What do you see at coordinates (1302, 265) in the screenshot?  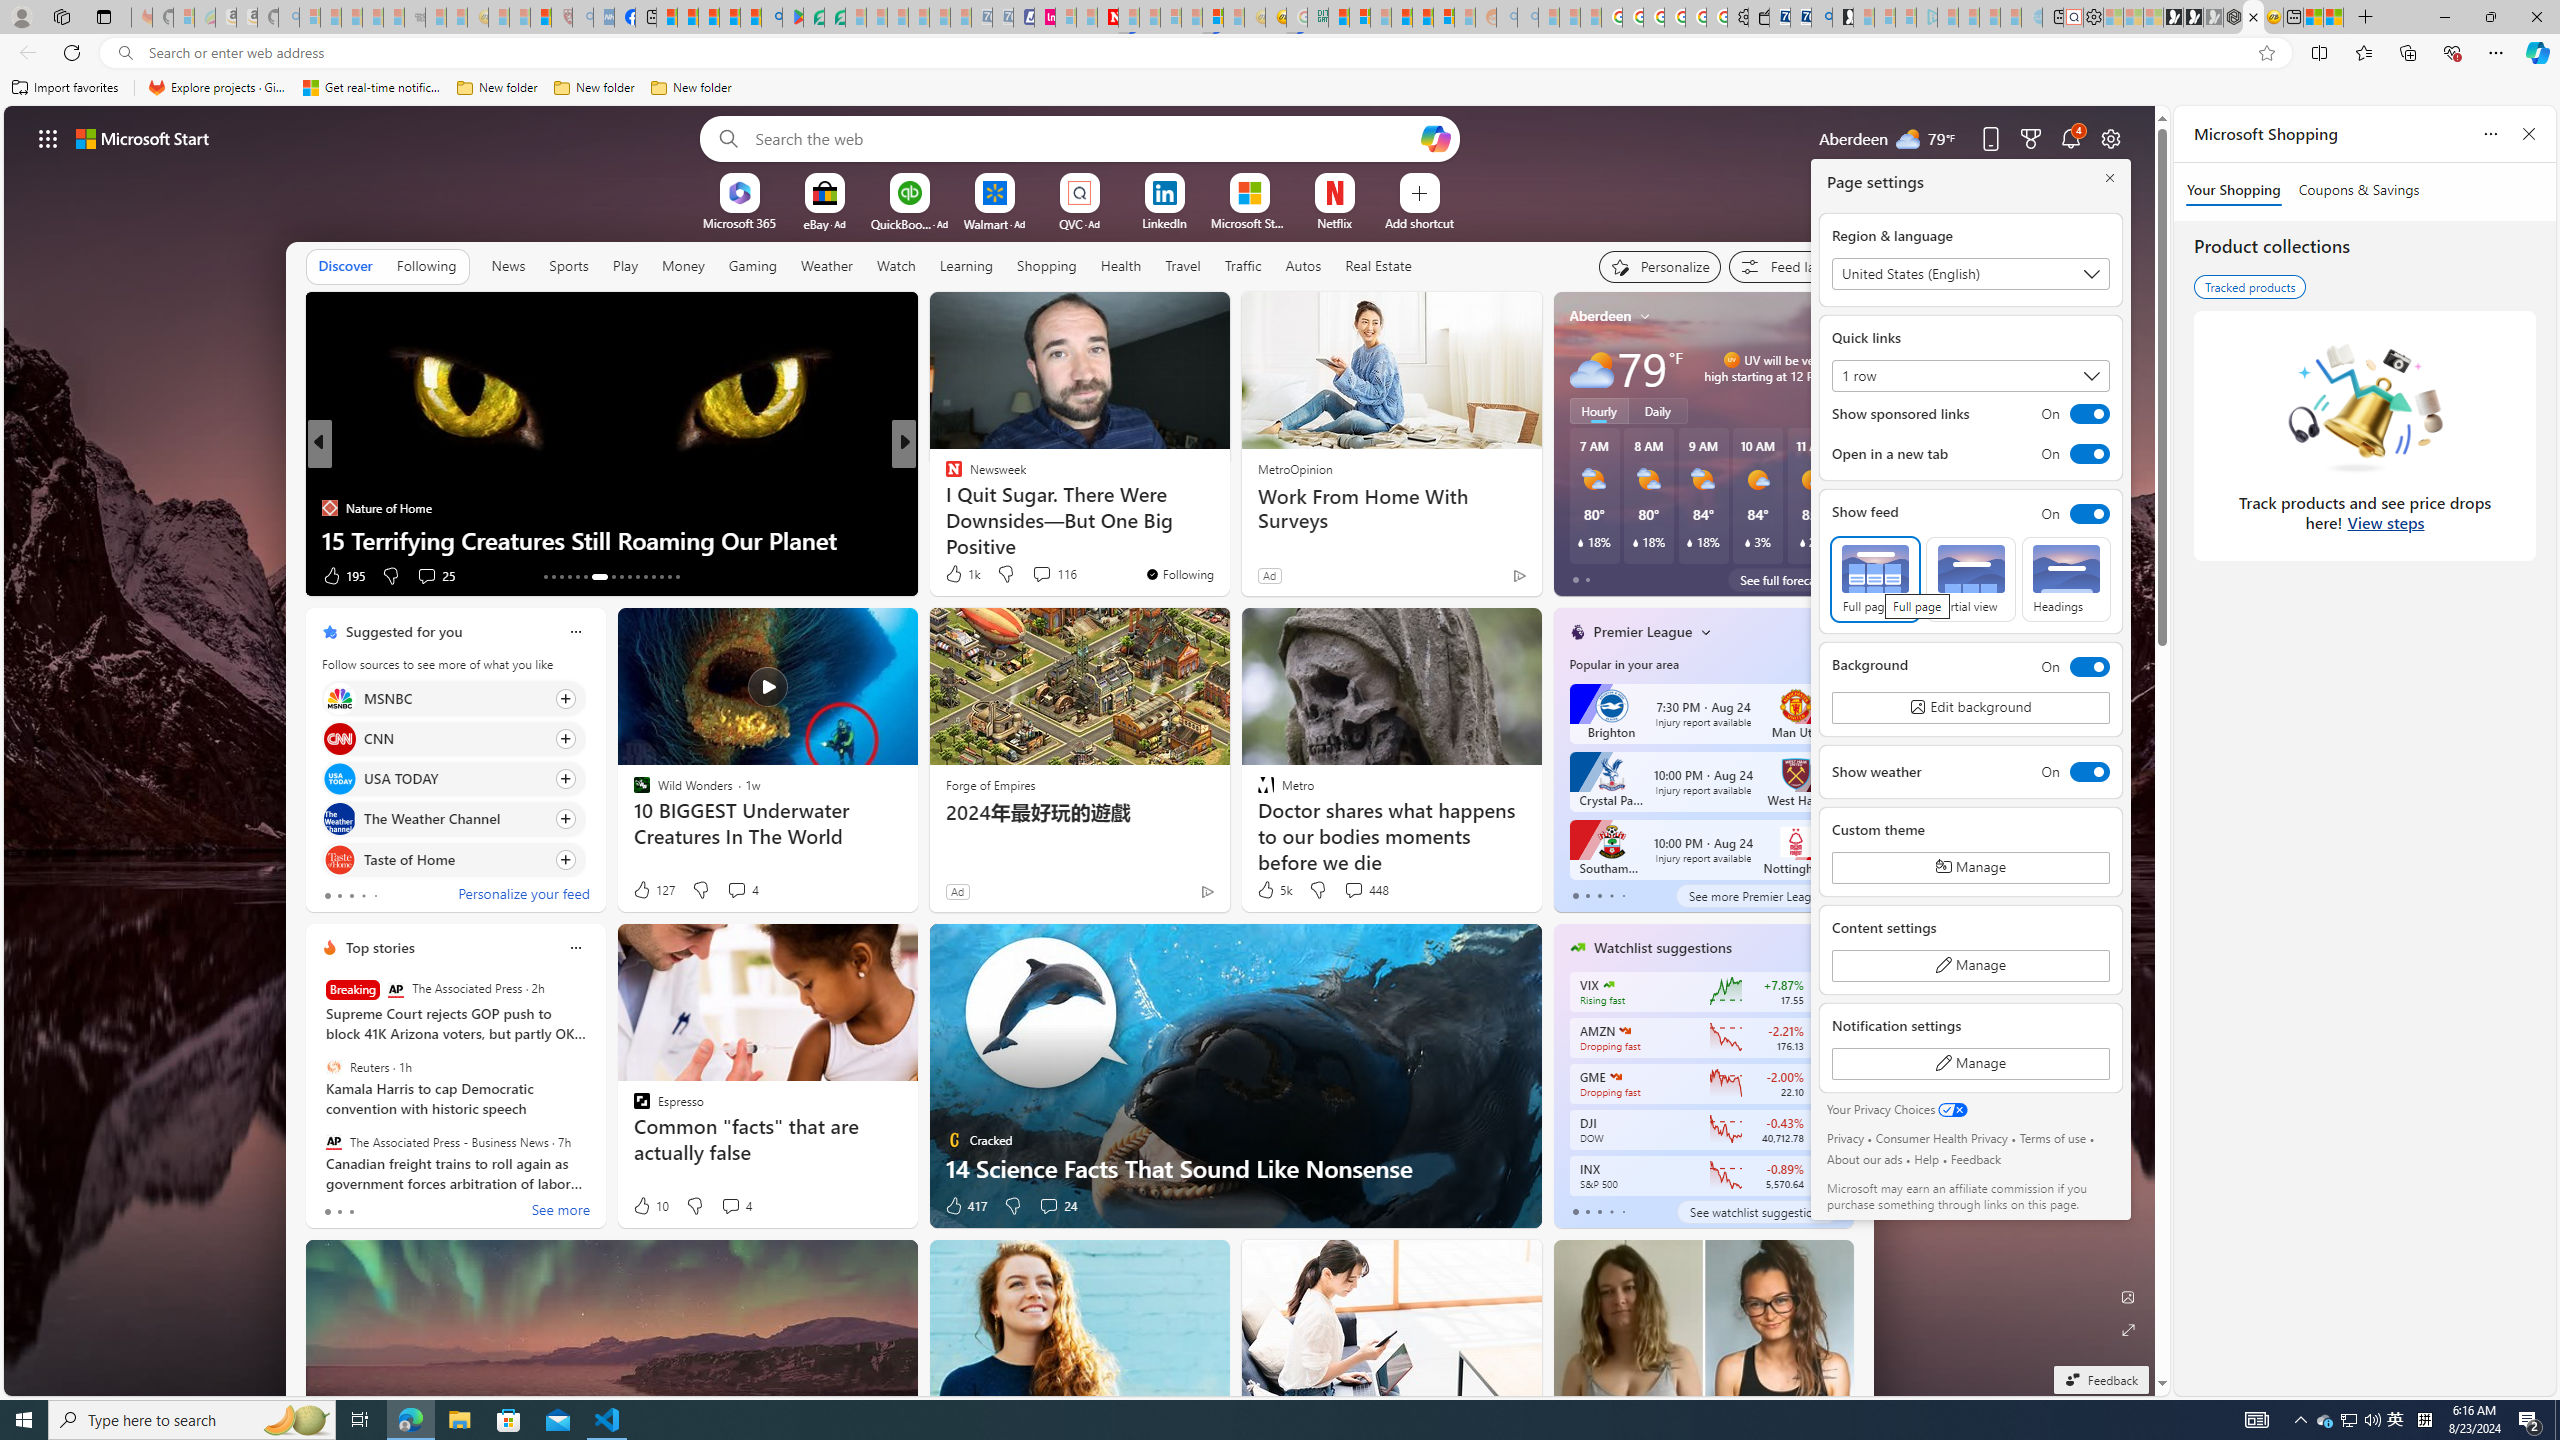 I see `Autos` at bounding box center [1302, 265].